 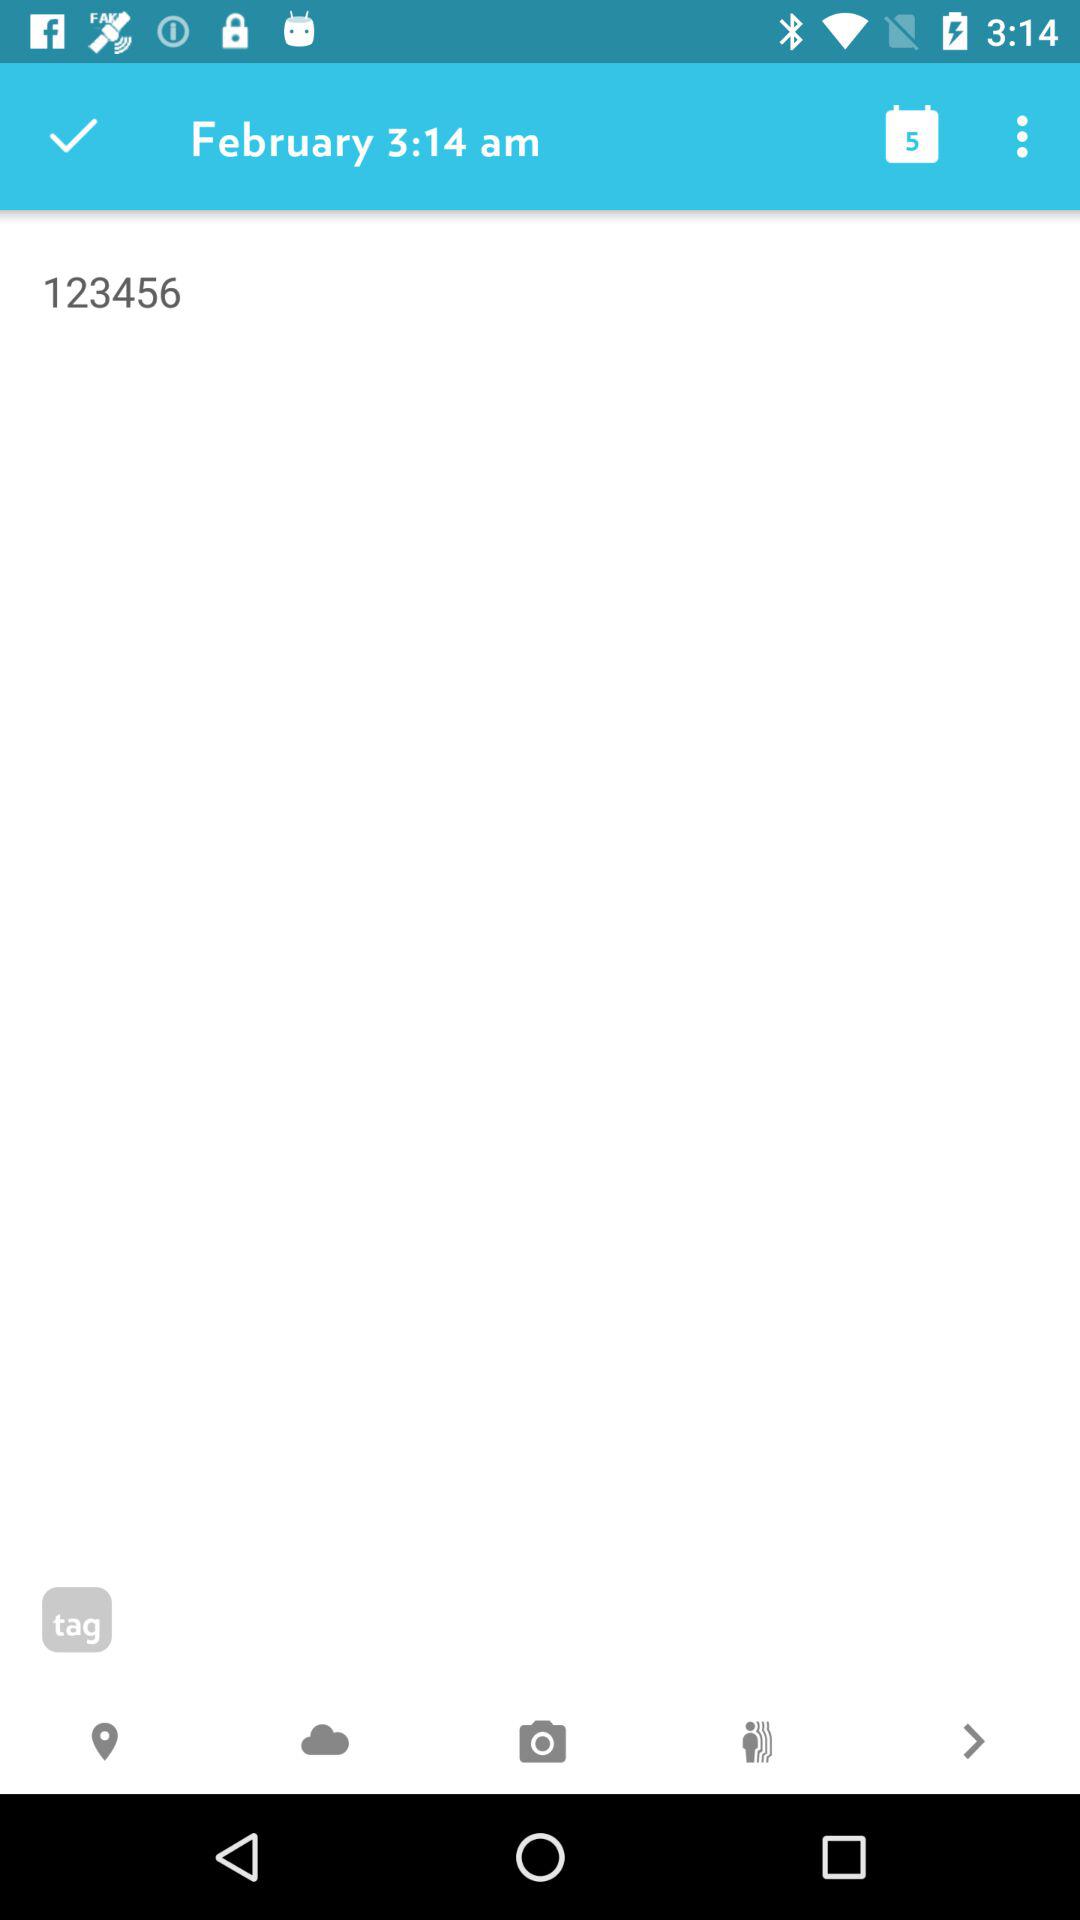 I want to click on tap the item next to j item, so click(x=108, y=1744).